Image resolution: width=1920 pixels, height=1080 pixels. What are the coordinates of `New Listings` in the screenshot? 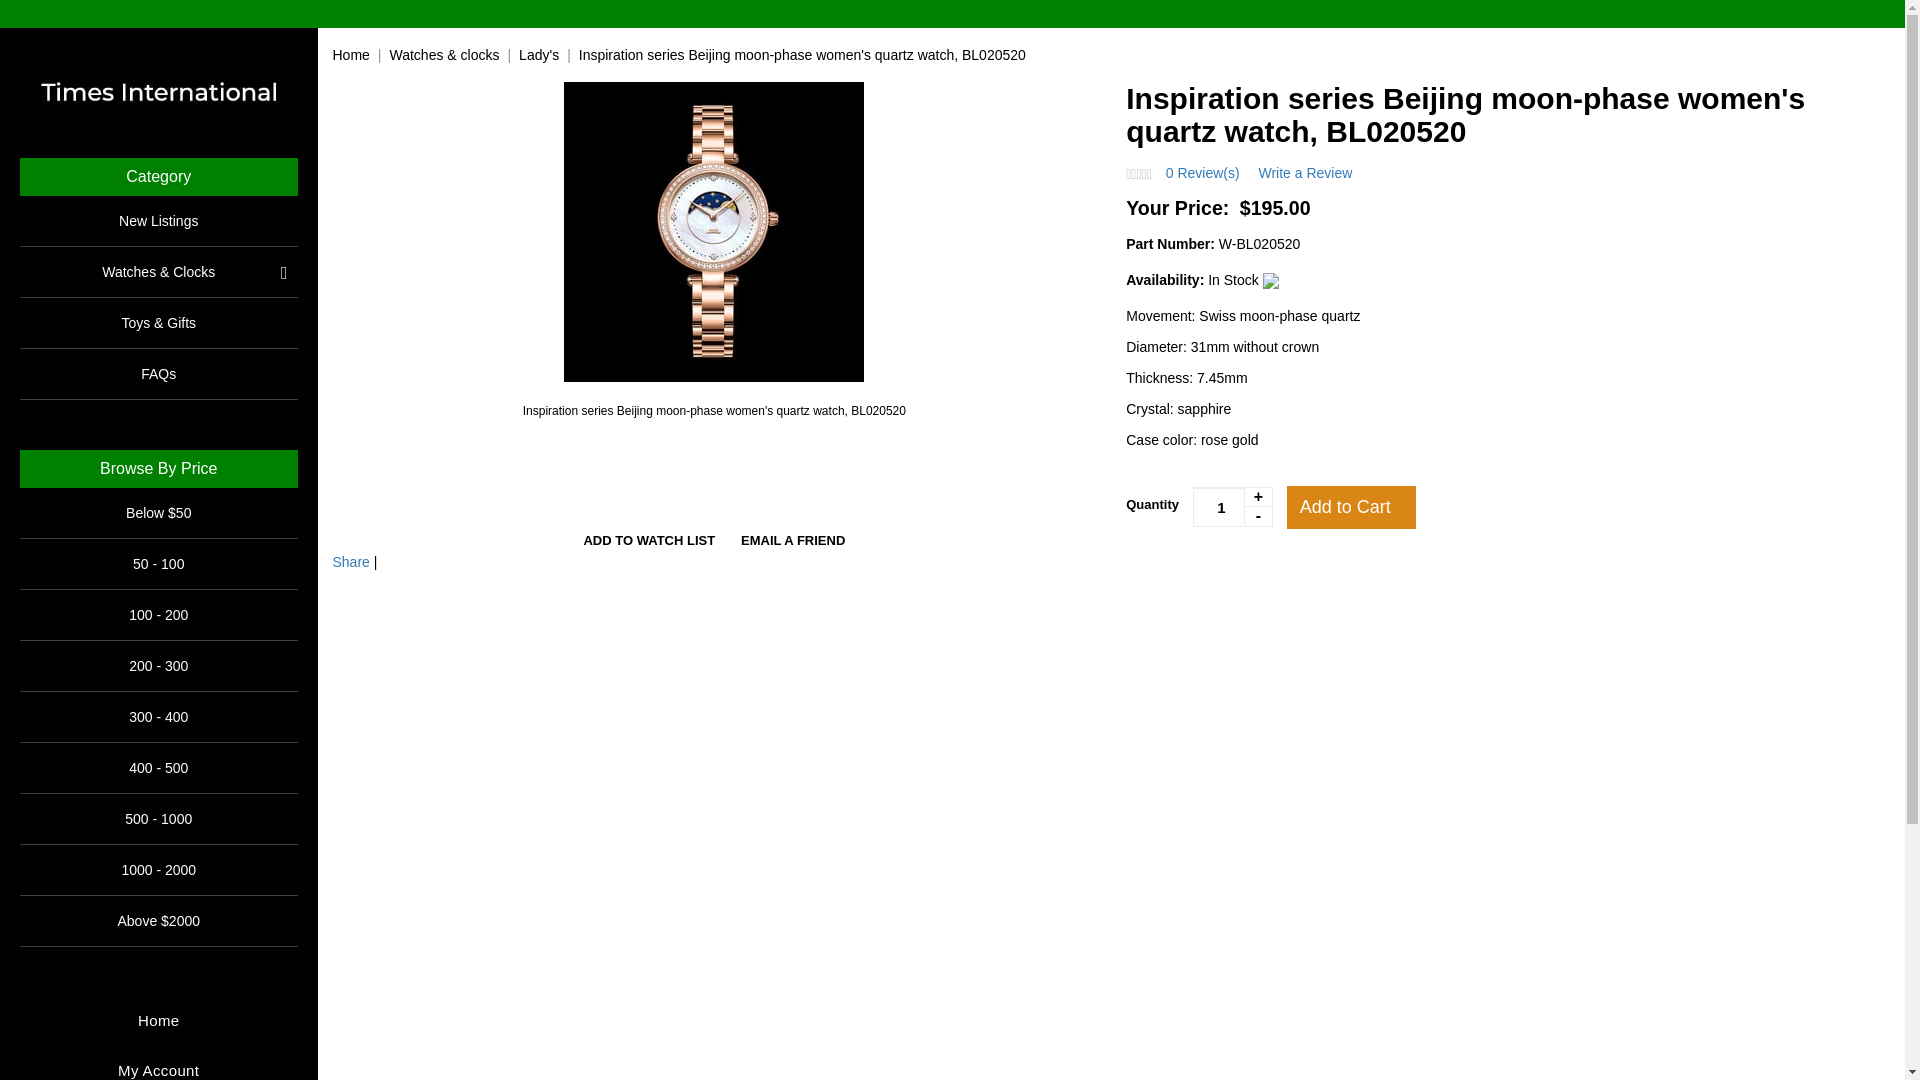 It's located at (158, 220).